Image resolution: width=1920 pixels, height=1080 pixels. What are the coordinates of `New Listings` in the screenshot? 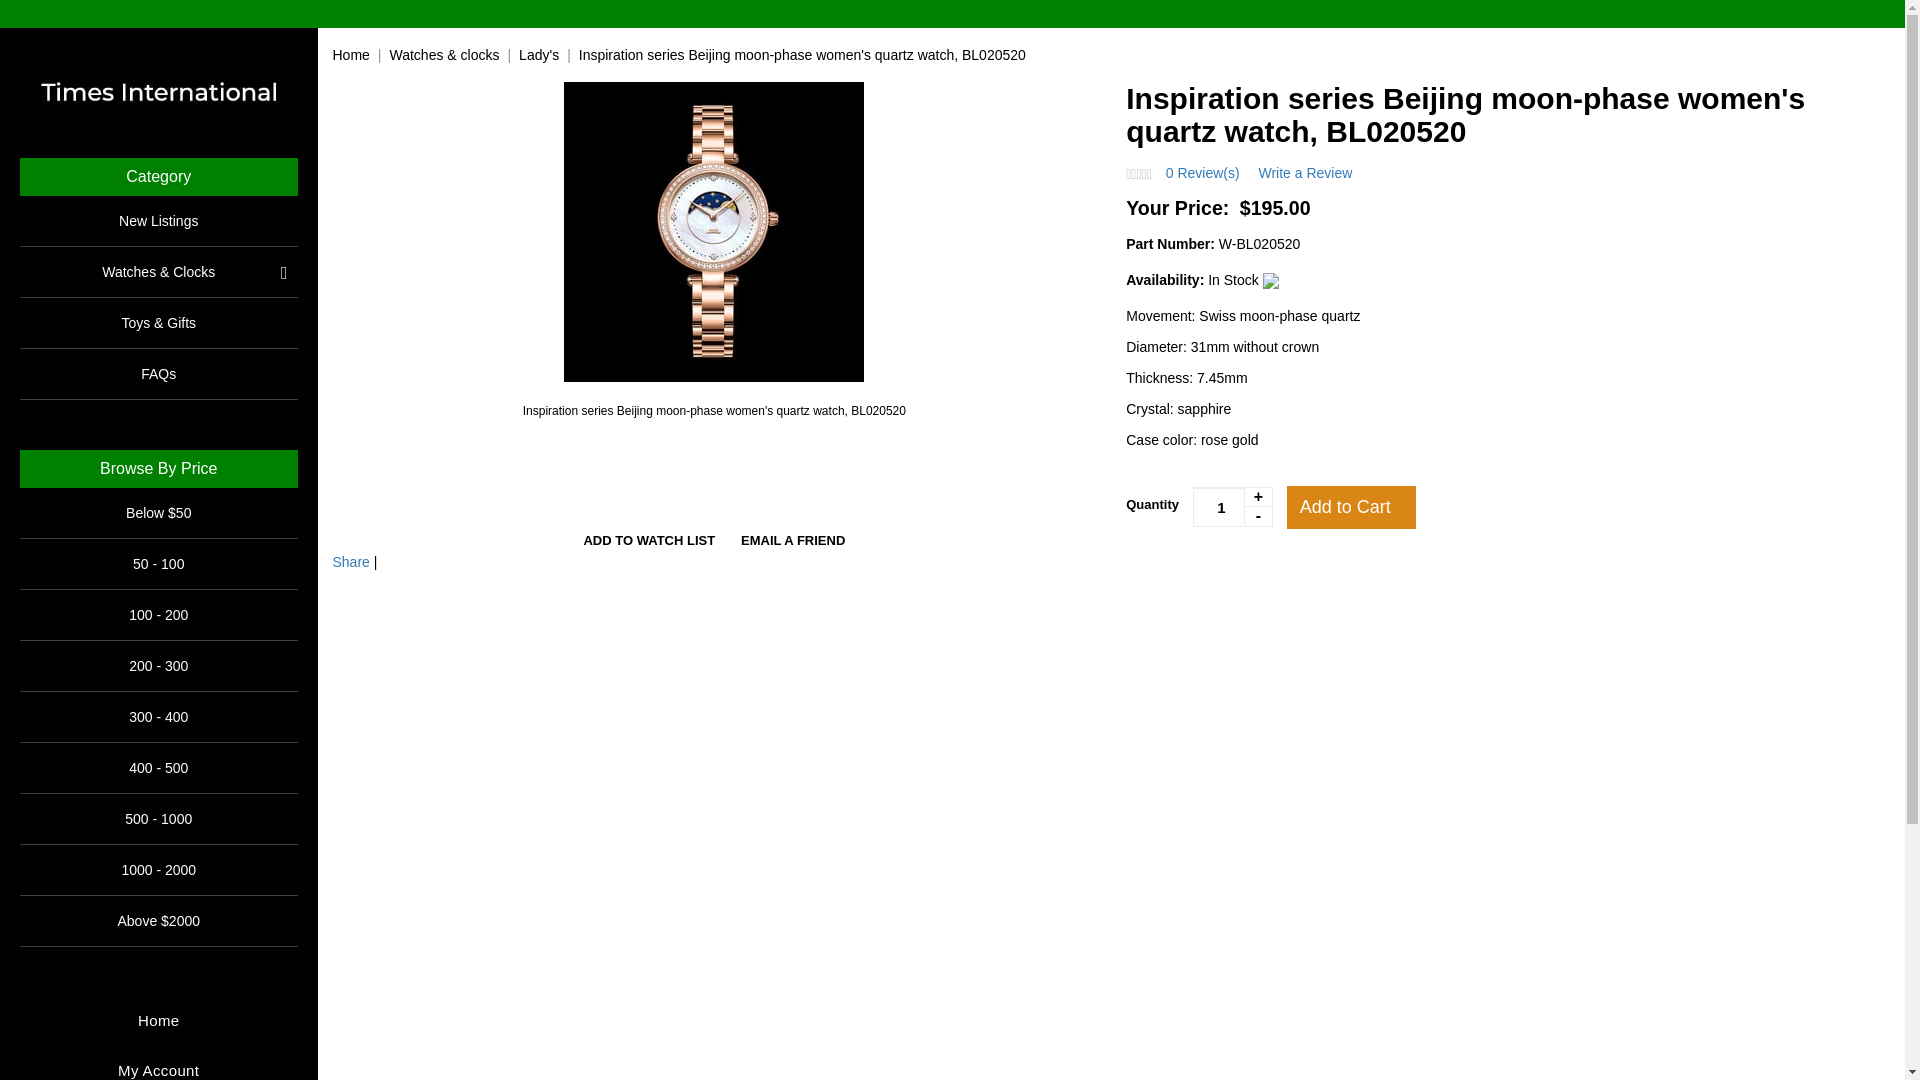 It's located at (158, 220).